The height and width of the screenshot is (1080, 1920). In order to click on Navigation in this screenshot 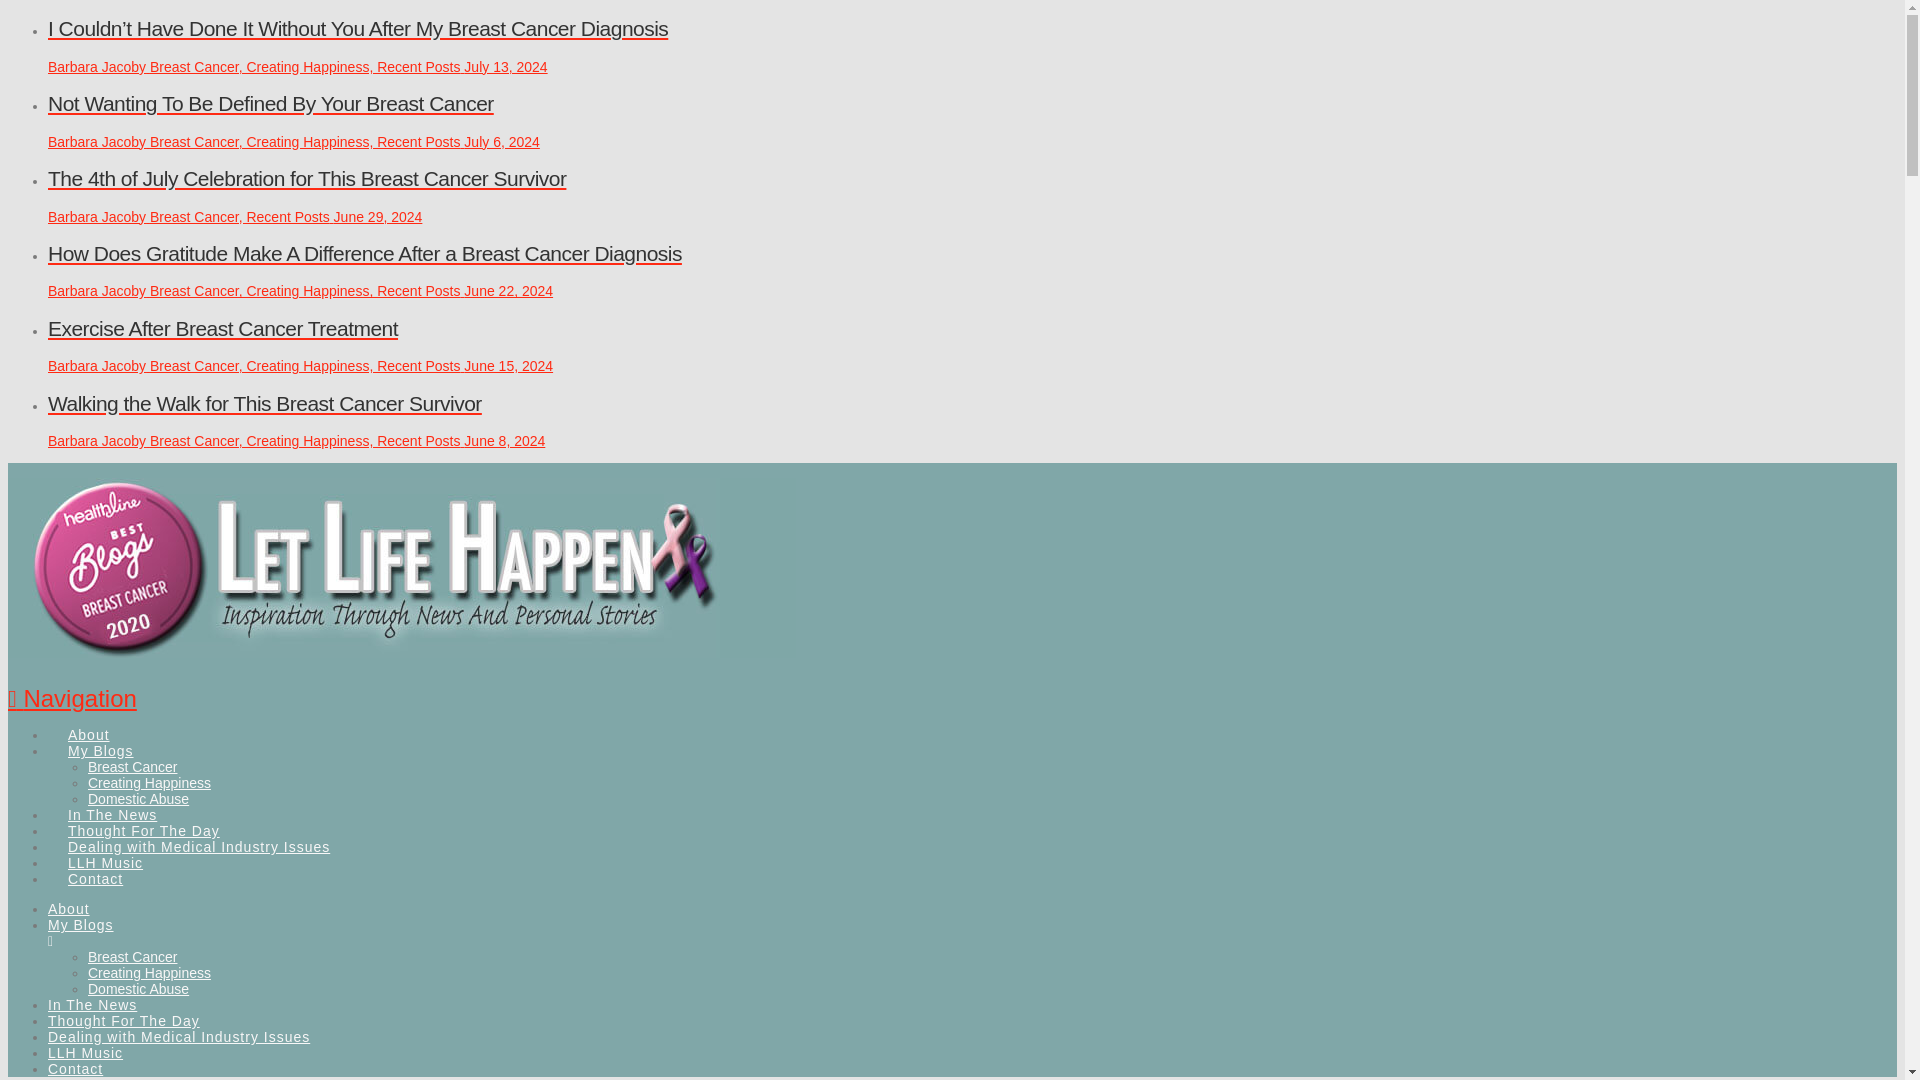, I will do `click(72, 698)`.